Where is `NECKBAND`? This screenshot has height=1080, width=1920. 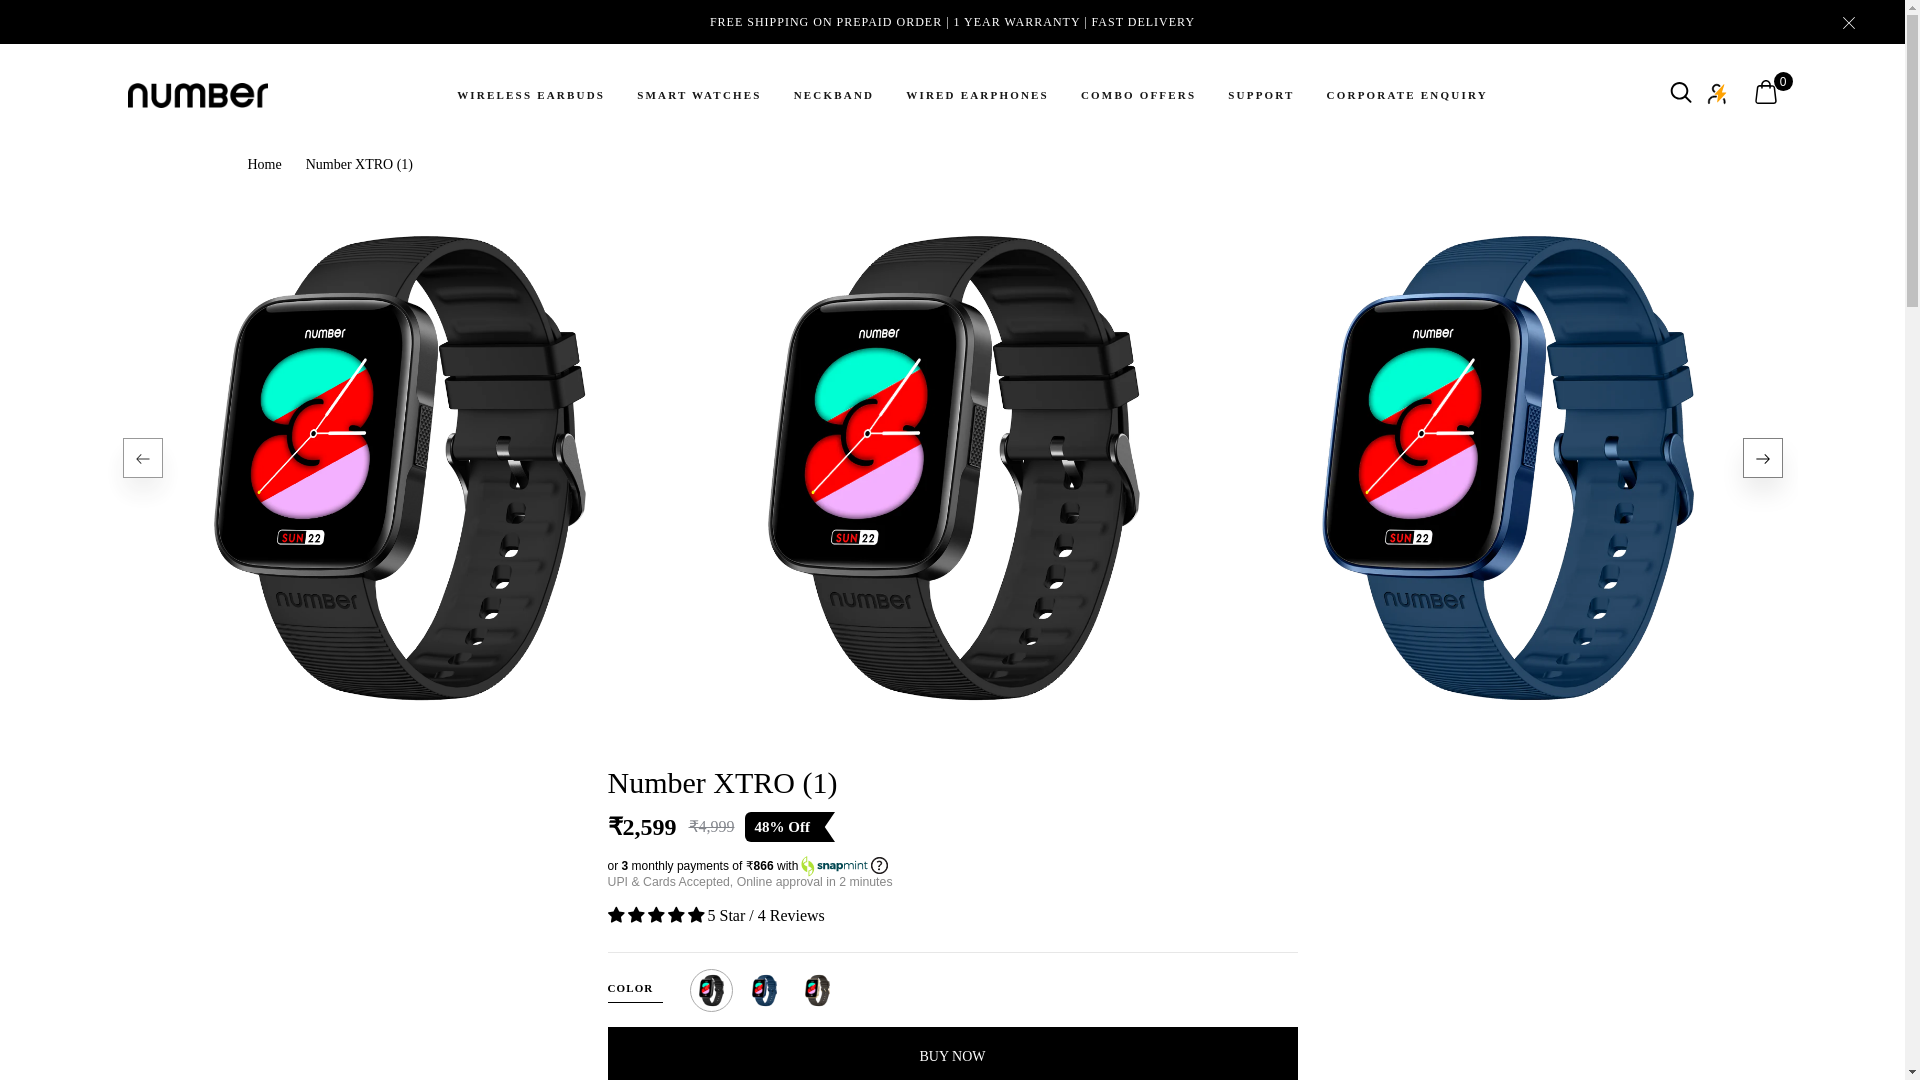
NECKBAND is located at coordinates (834, 95).